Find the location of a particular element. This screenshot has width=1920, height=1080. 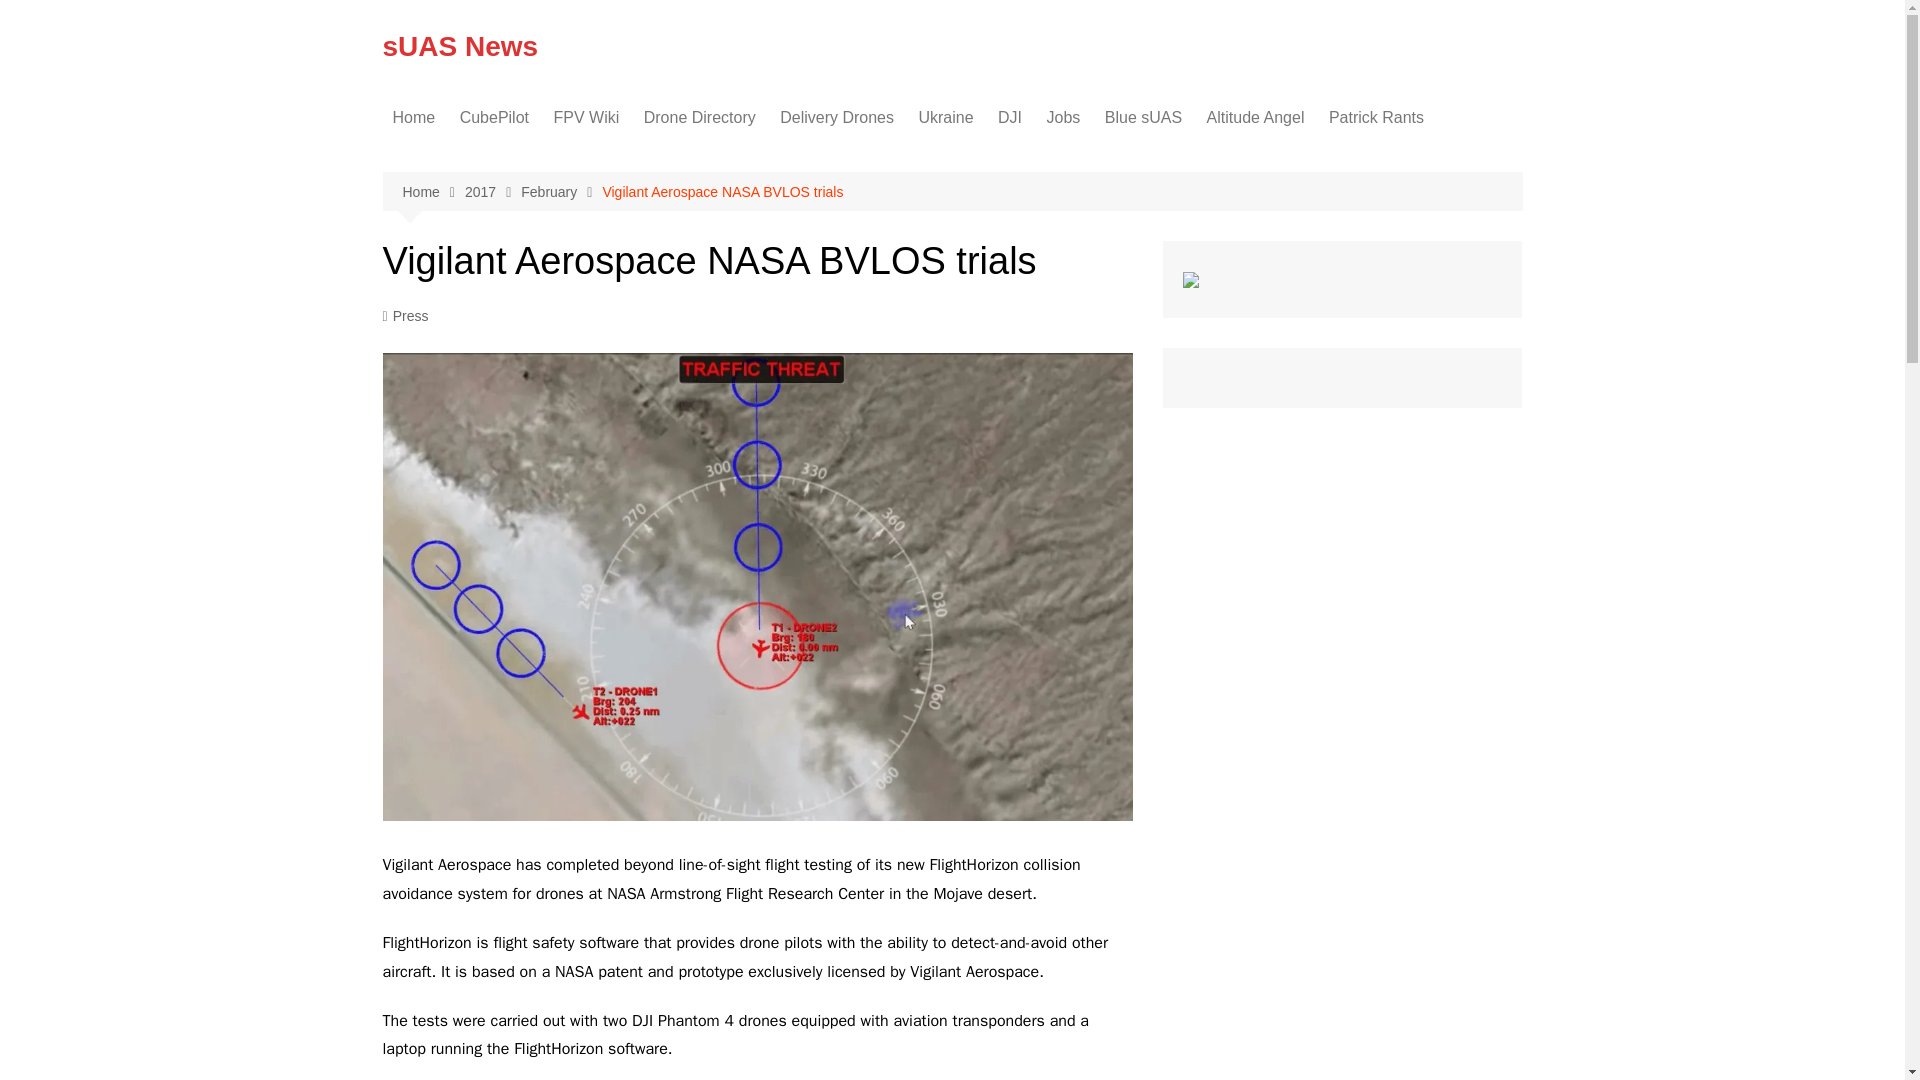

Drone Directory is located at coordinates (700, 117).